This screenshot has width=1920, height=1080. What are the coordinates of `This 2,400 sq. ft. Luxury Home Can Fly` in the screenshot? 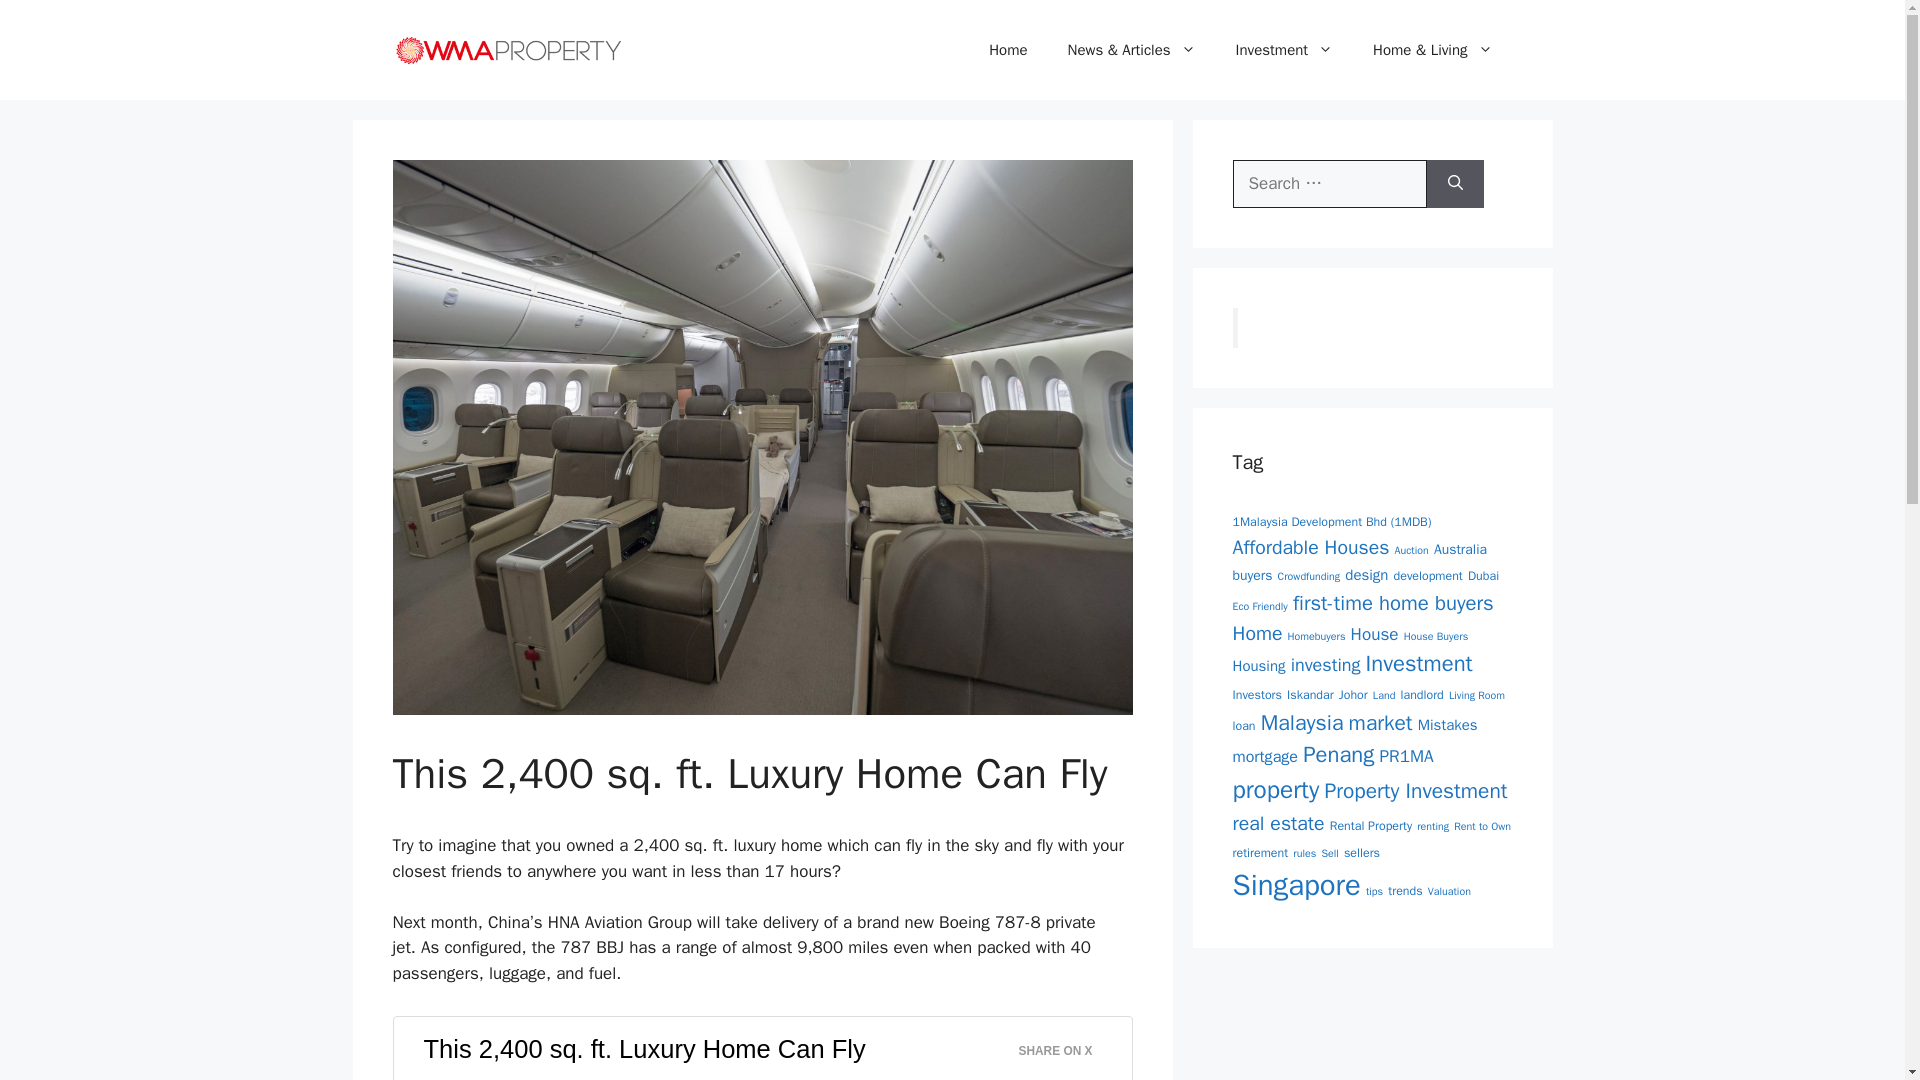 It's located at (644, 1048).